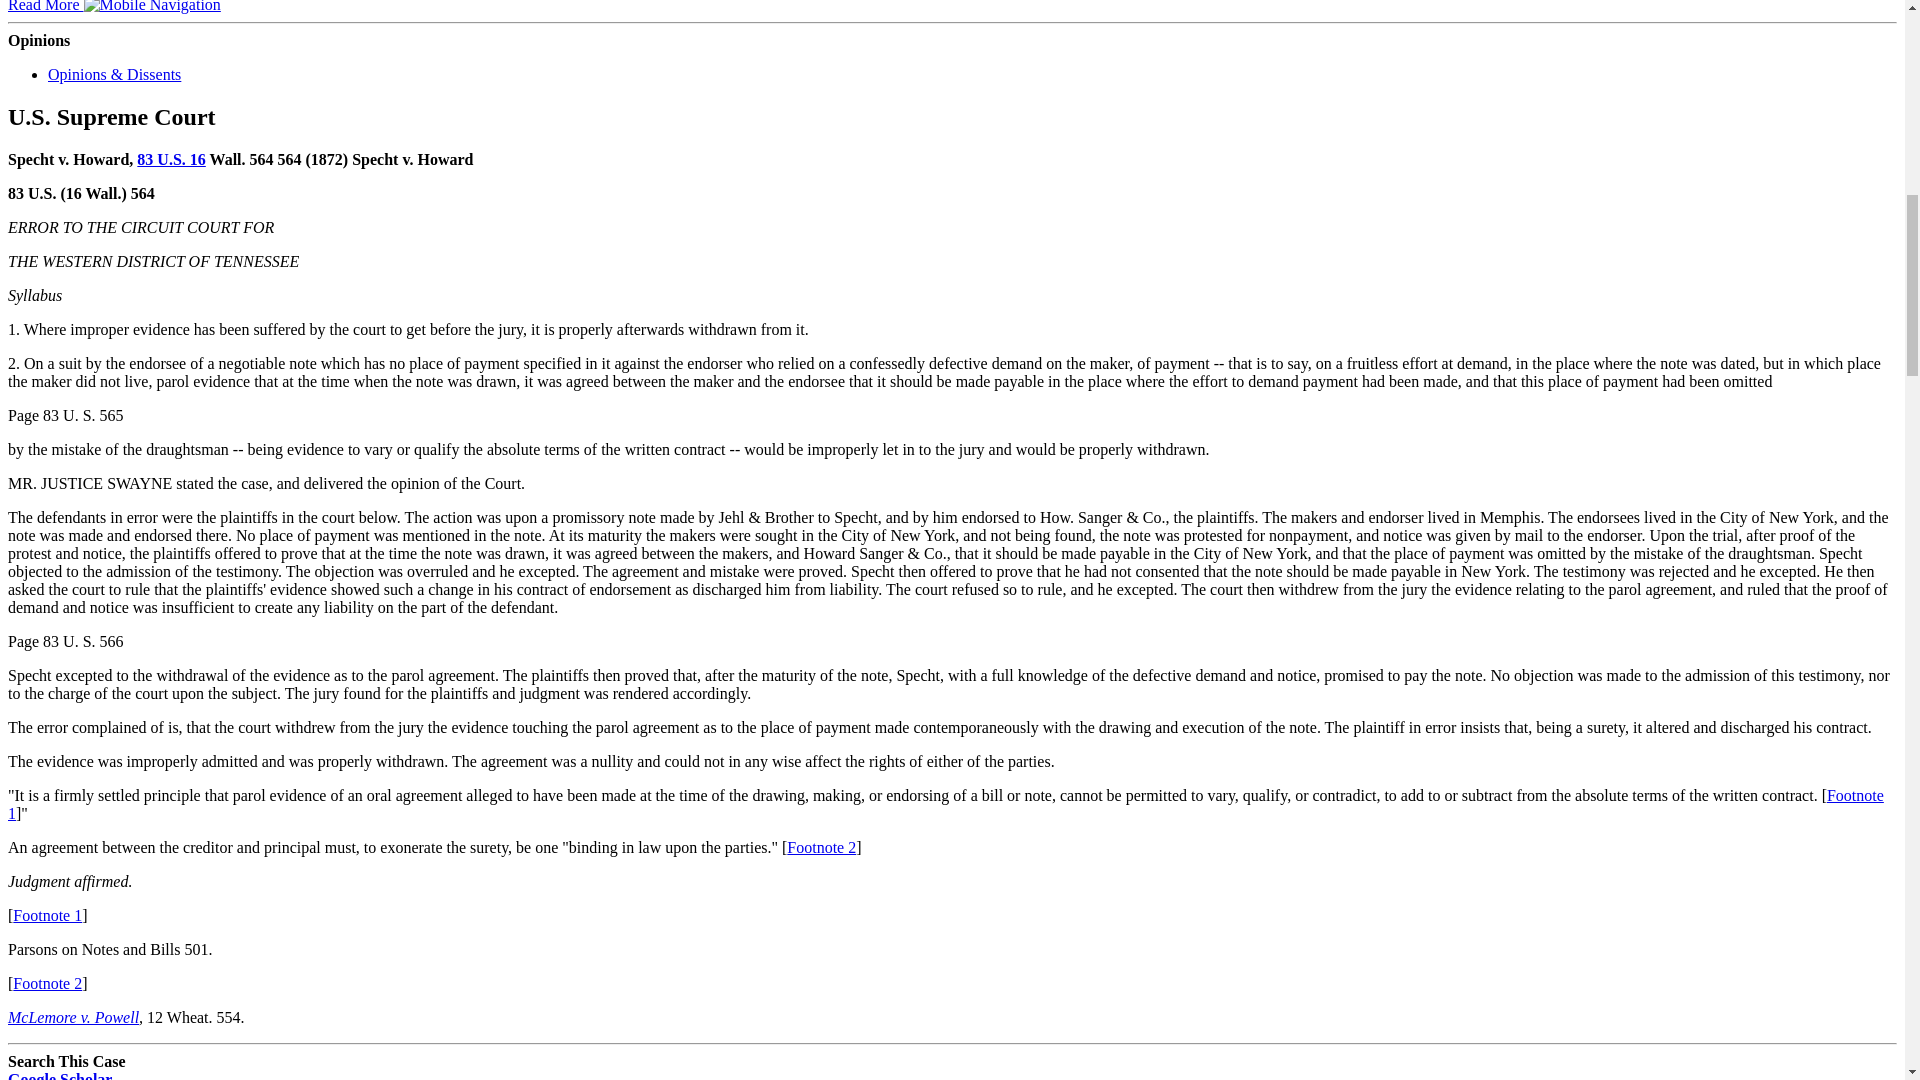 The width and height of the screenshot is (1920, 1080). I want to click on 83 U.S. 16, so click(170, 158).